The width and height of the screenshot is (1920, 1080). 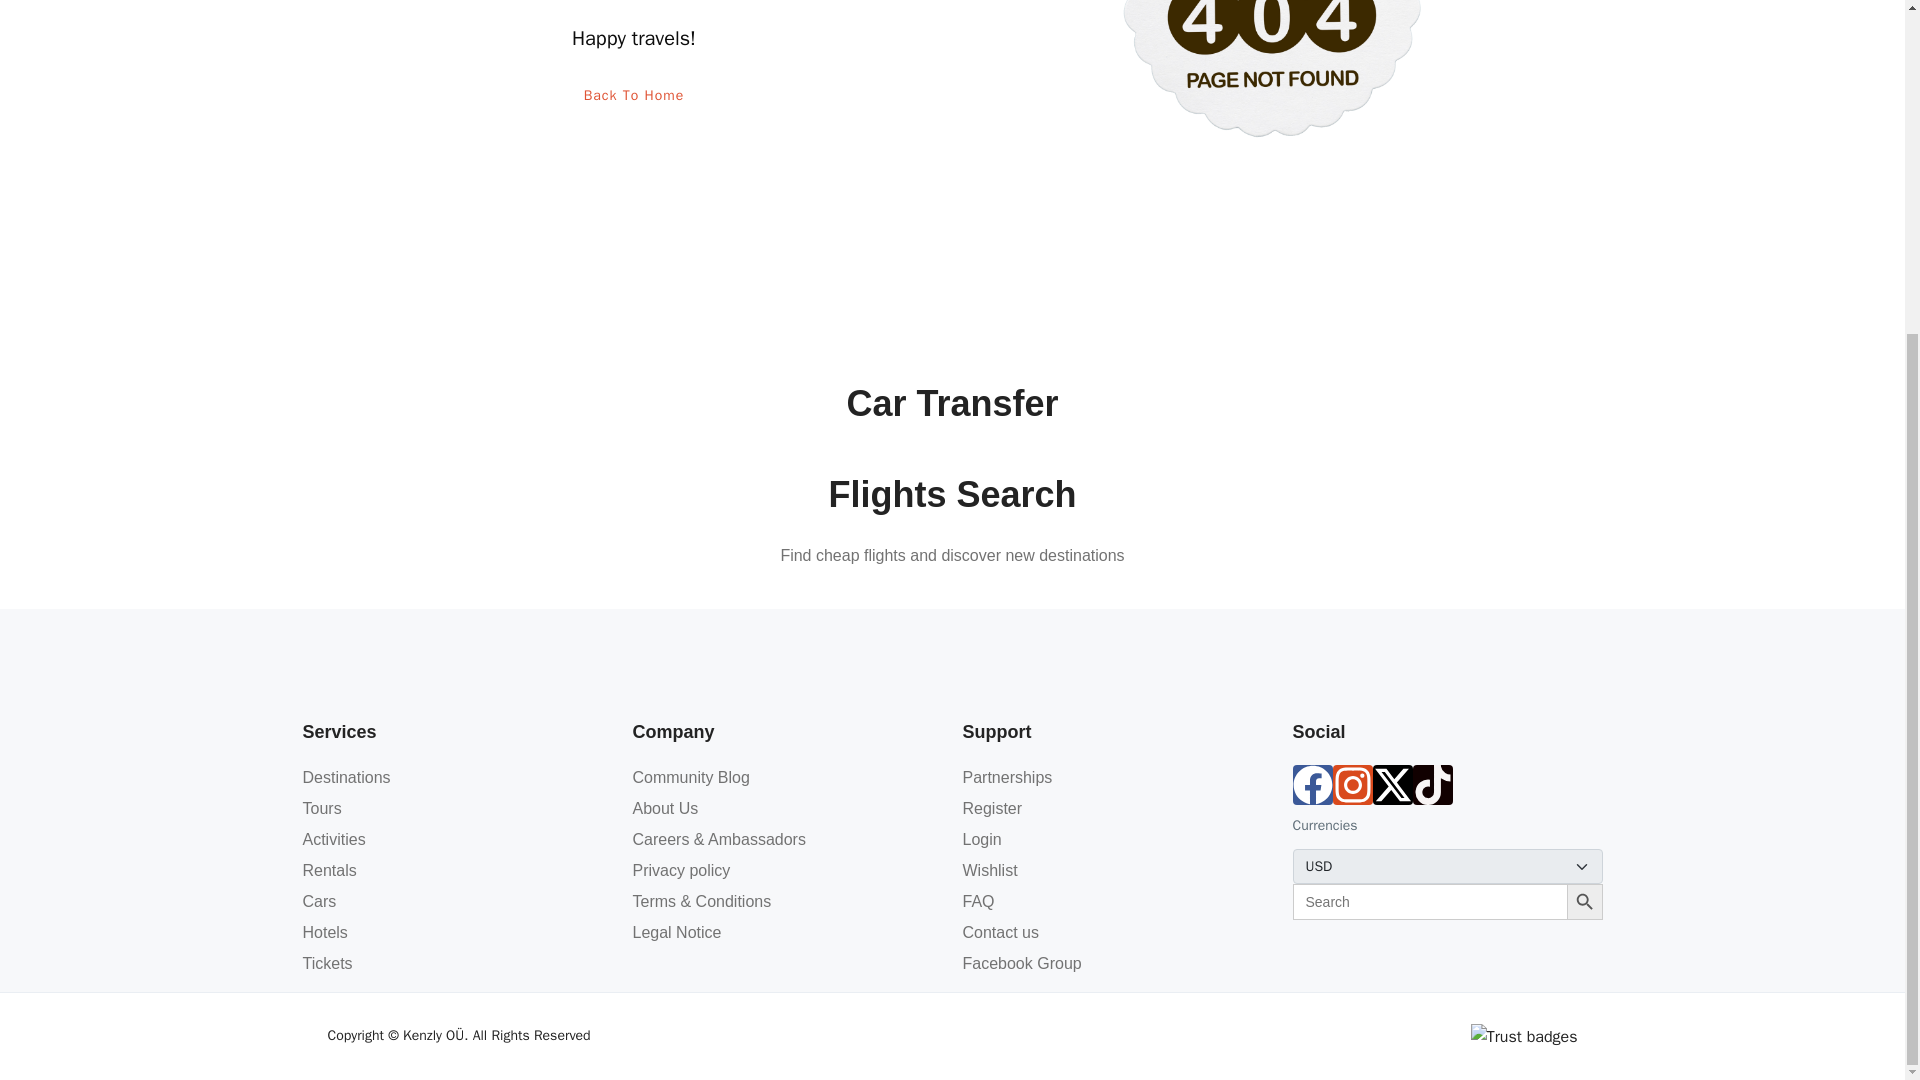 What do you see at coordinates (690, 777) in the screenshot?
I see `Community Blog` at bounding box center [690, 777].